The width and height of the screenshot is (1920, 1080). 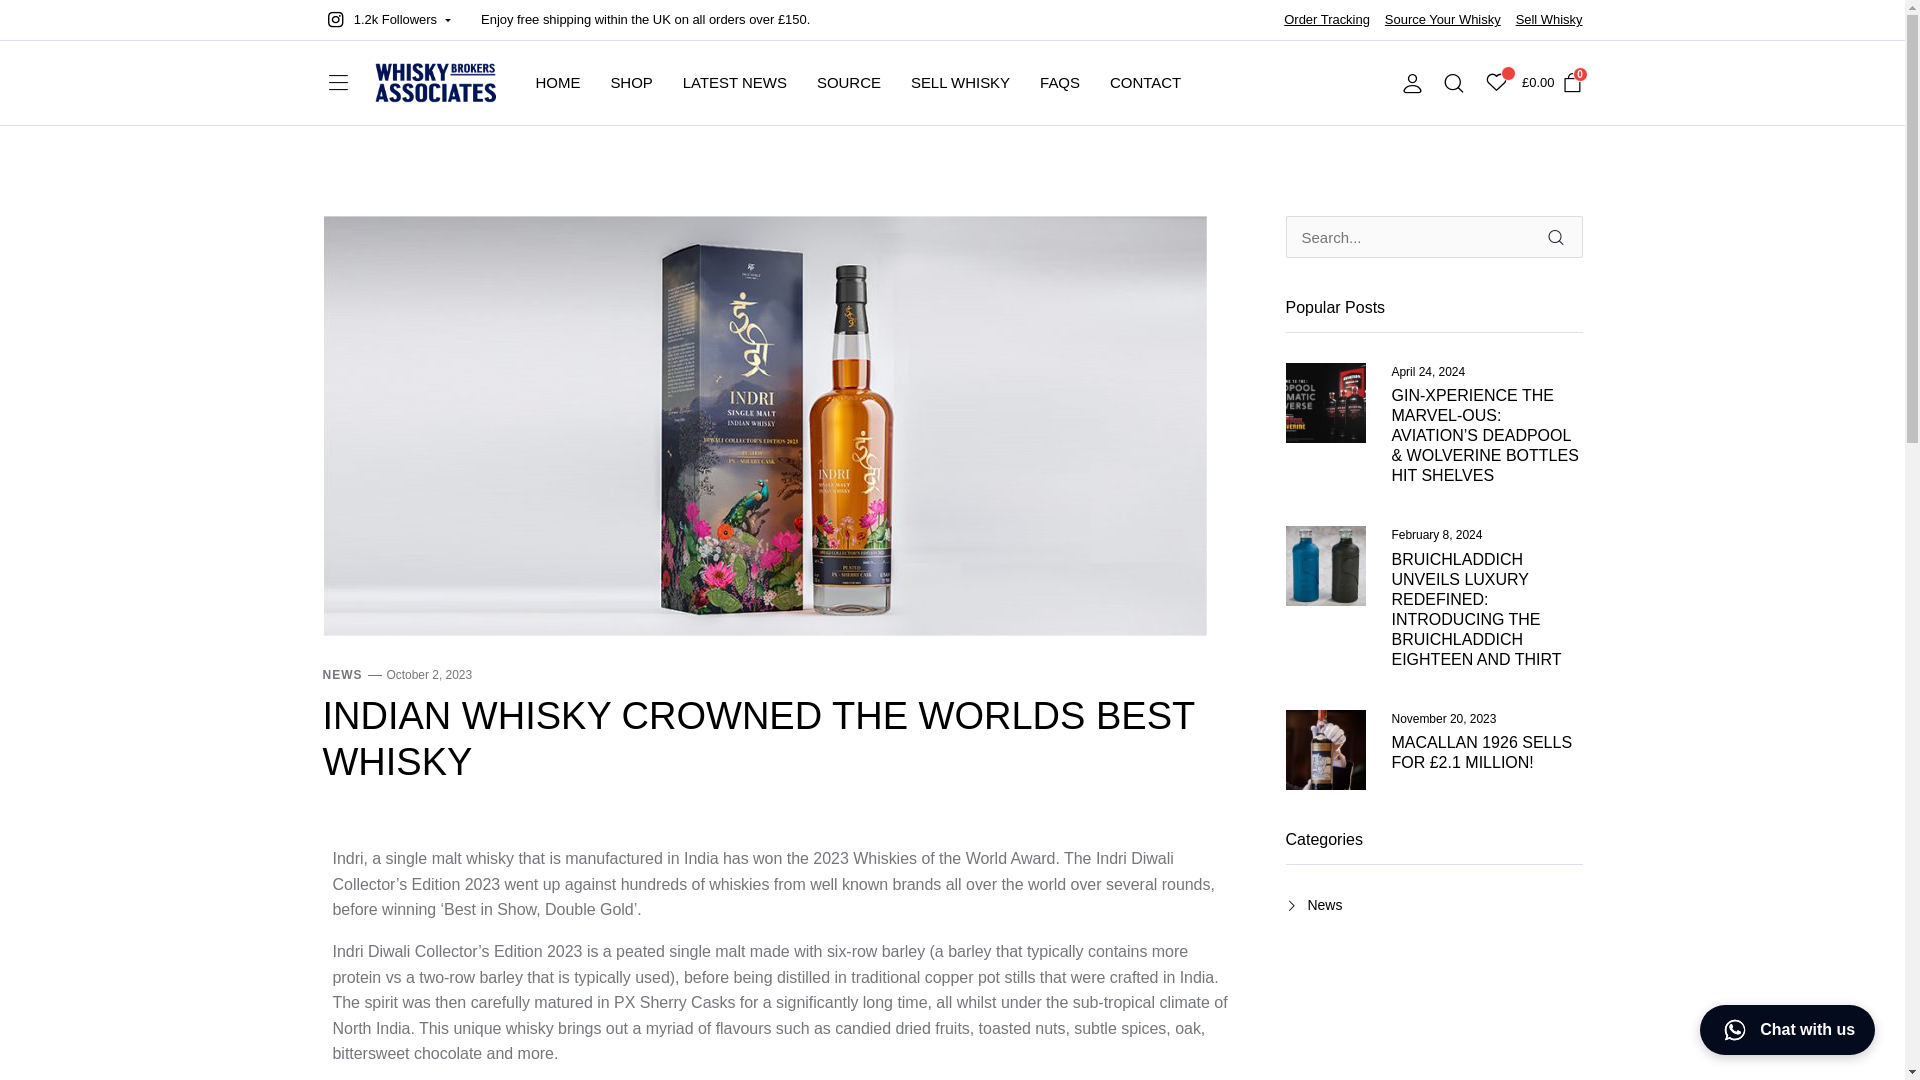 I want to click on Source Your Whisky, so click(x=1442, y=20).